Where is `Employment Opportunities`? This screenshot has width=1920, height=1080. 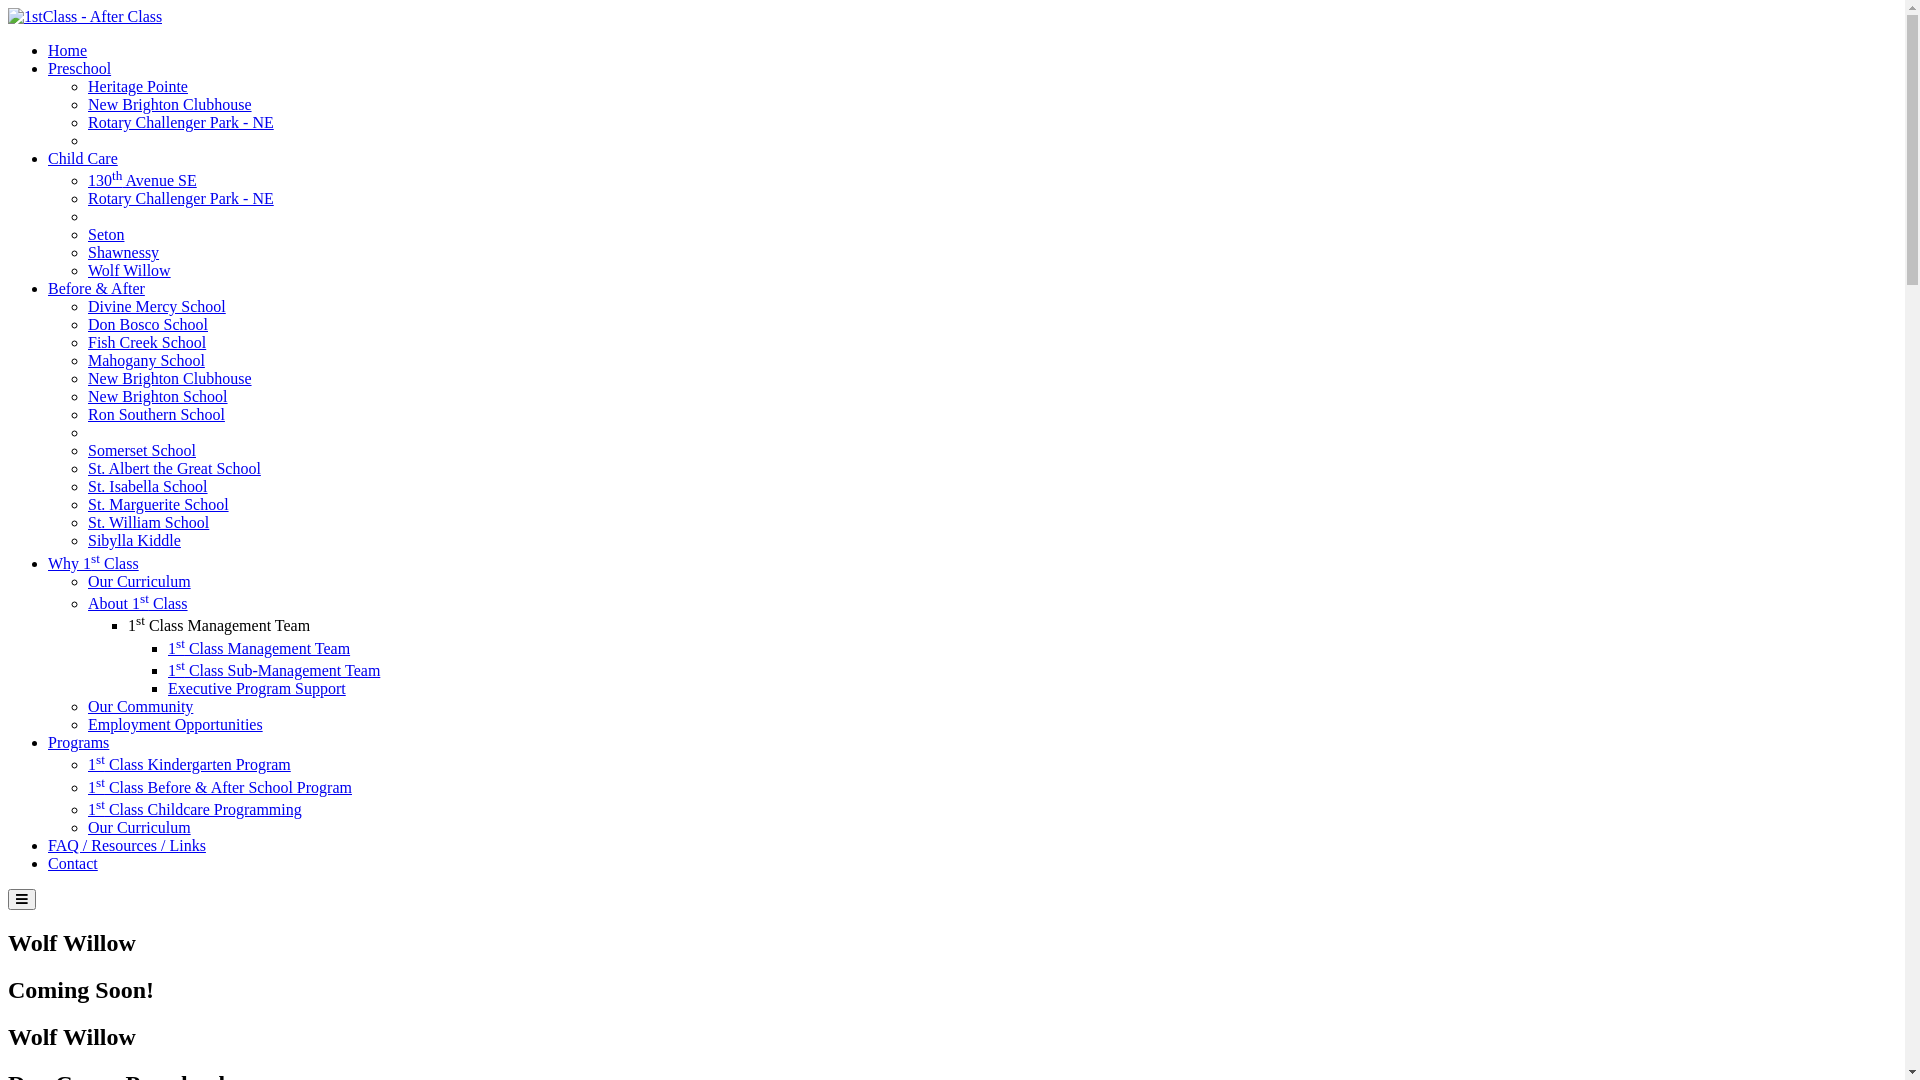 Employment Opportunities is located at coordinates (176, 724).